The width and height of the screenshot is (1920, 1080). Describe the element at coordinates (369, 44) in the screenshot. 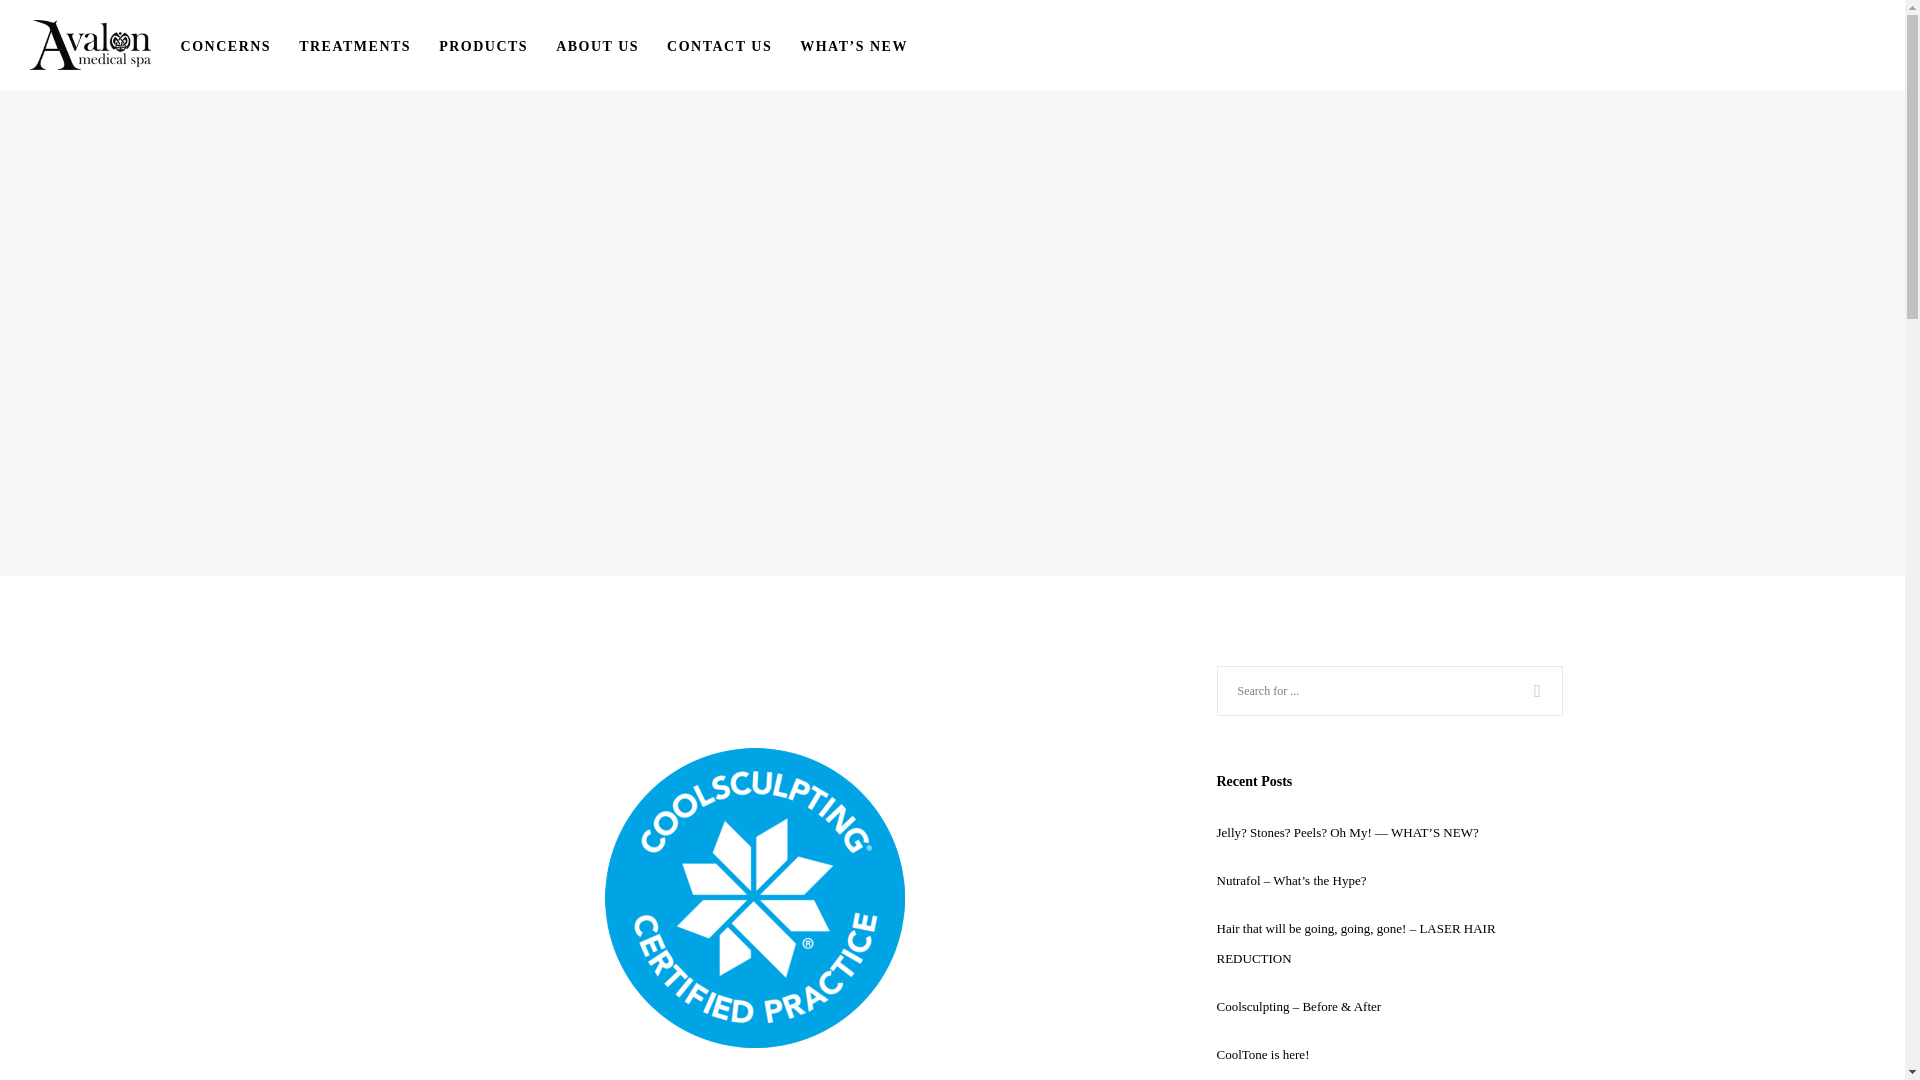

I see `TREATMENTS` at that location.